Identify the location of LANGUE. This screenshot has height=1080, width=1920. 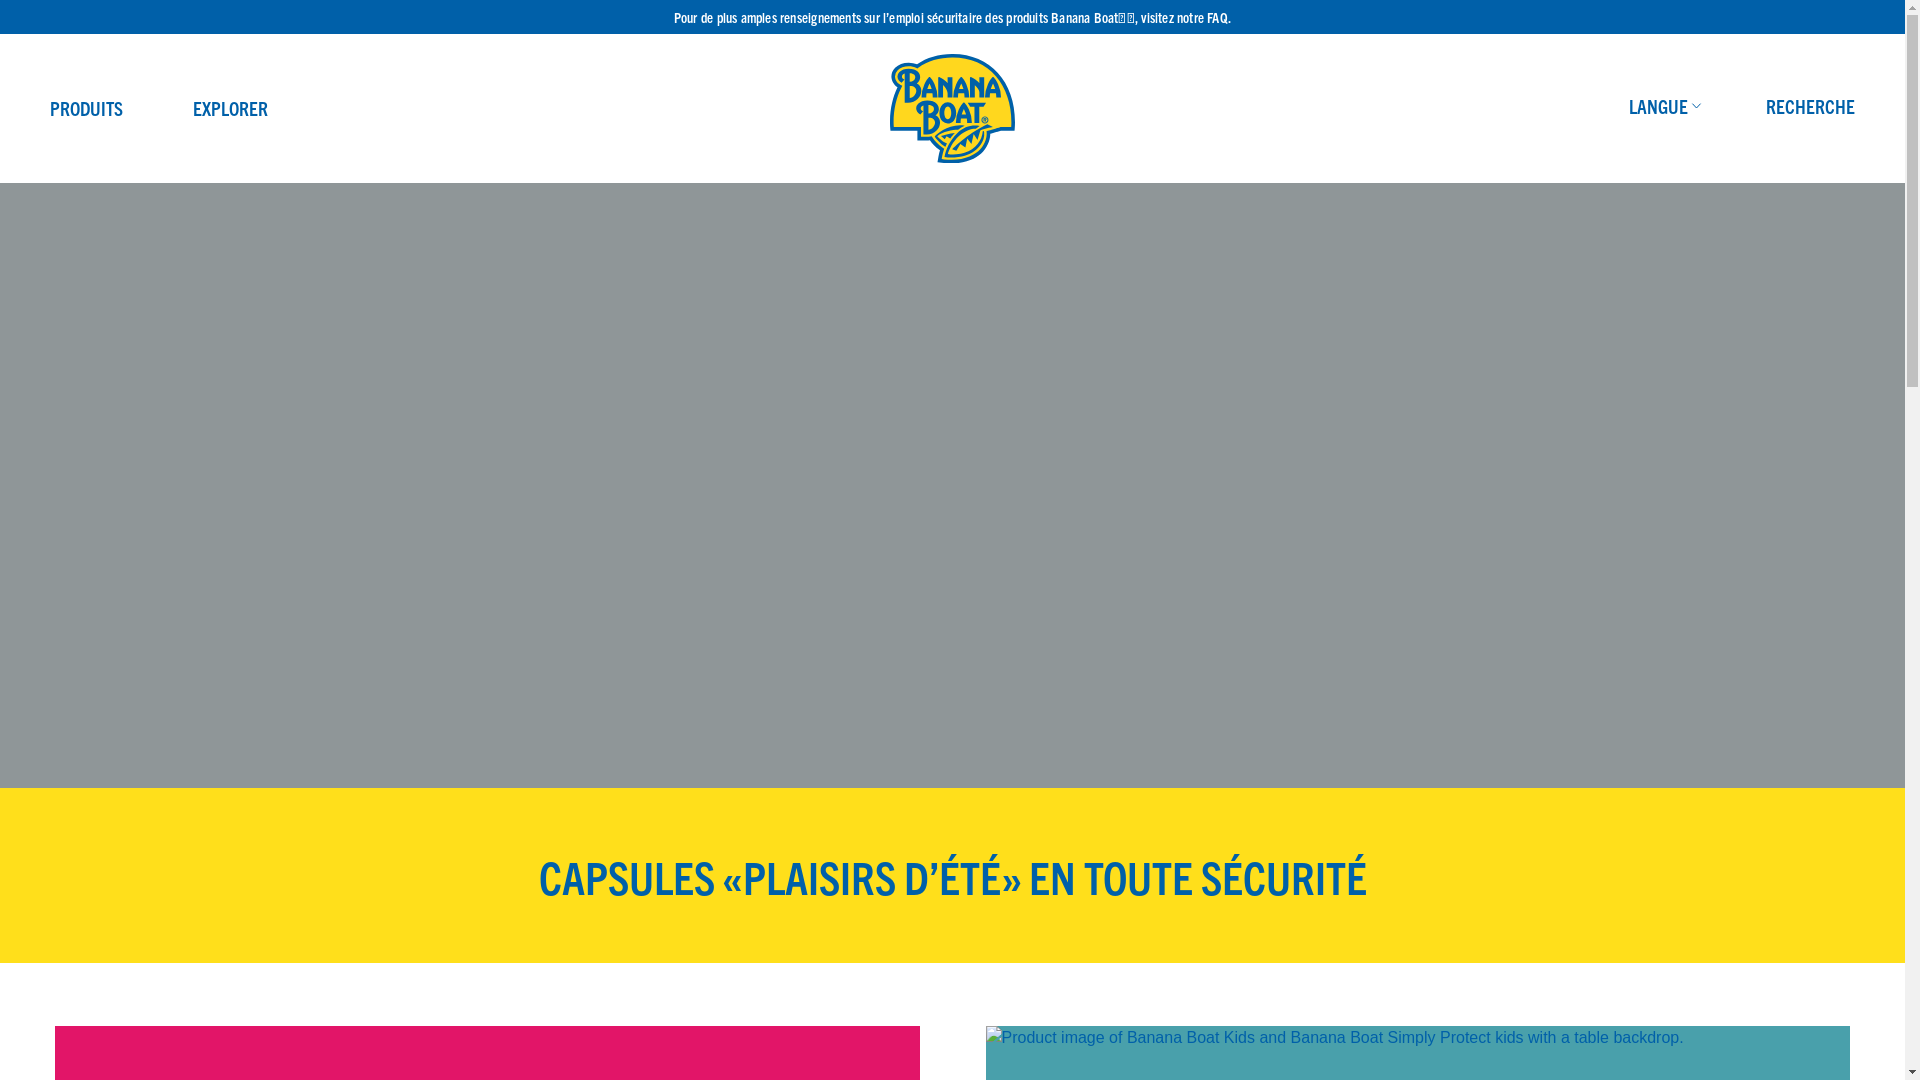
(1668, 106).